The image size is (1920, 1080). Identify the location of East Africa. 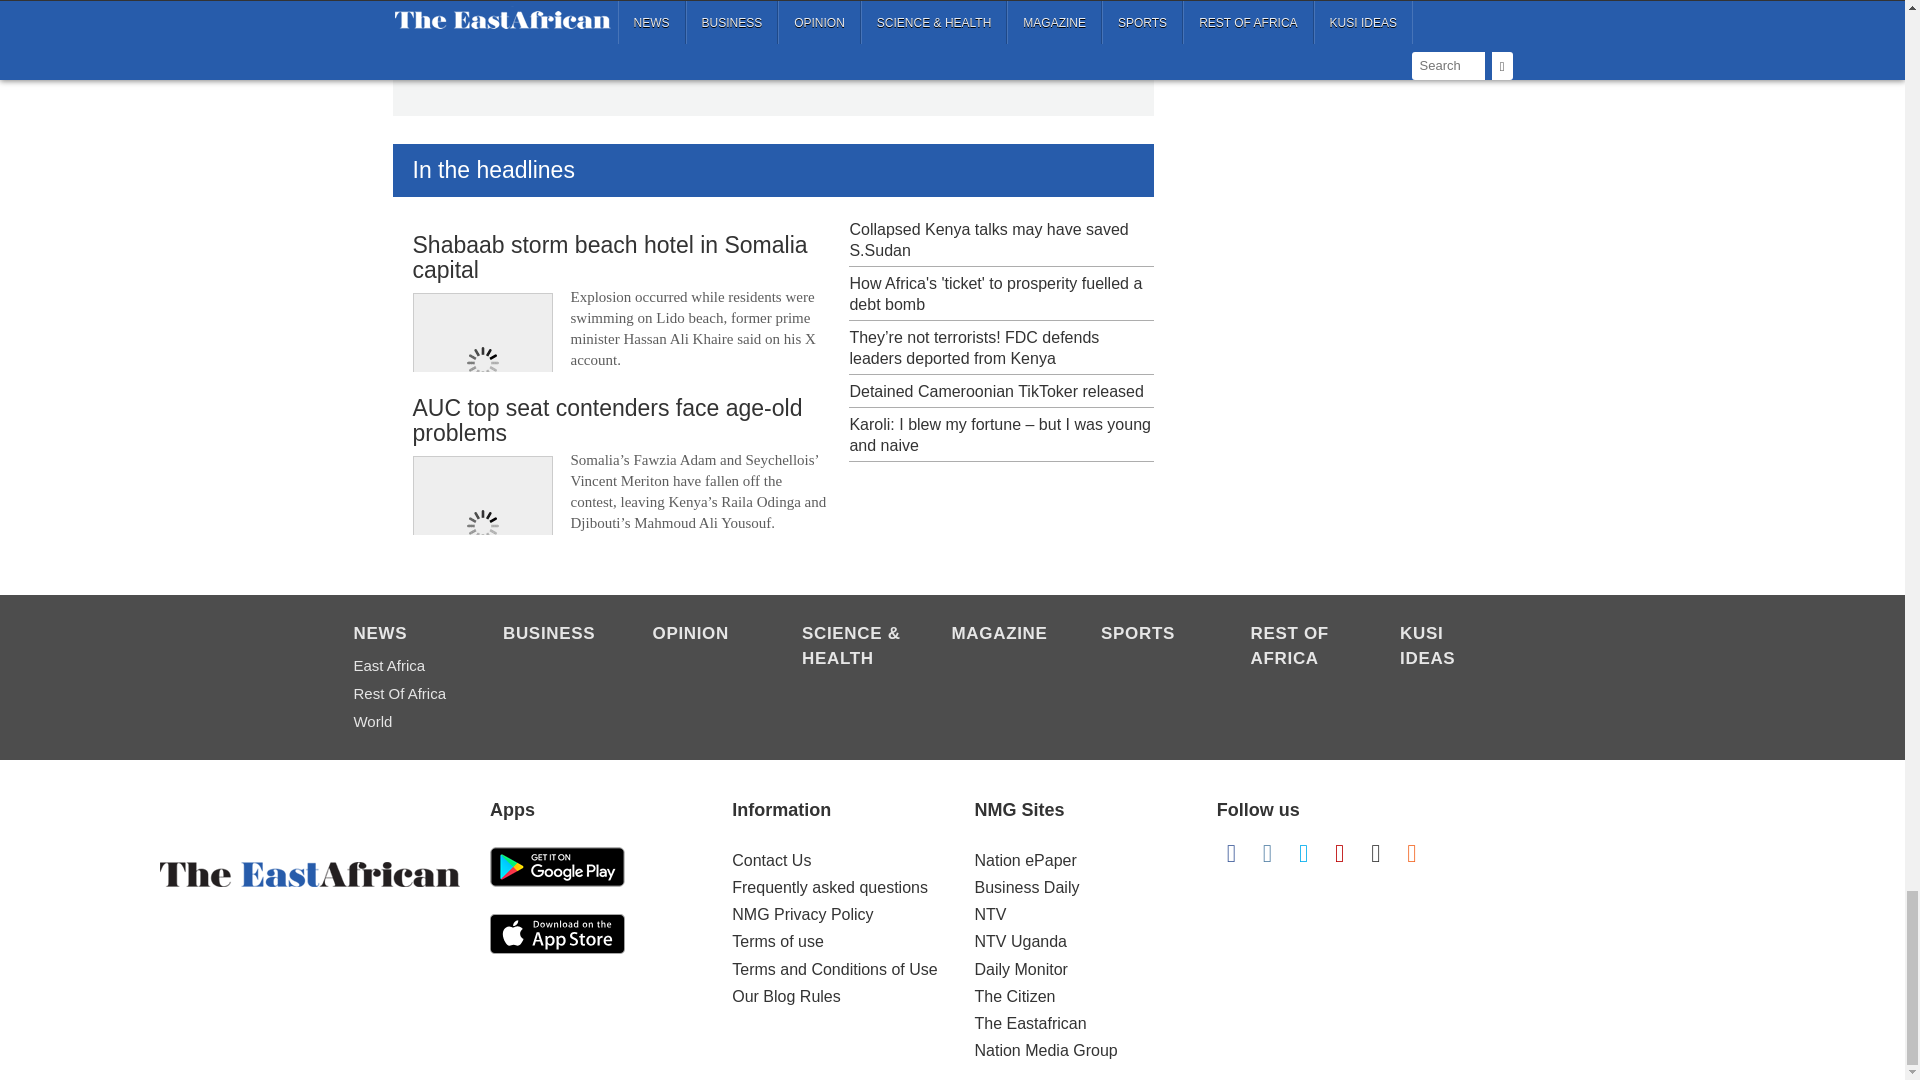
(404, 666).